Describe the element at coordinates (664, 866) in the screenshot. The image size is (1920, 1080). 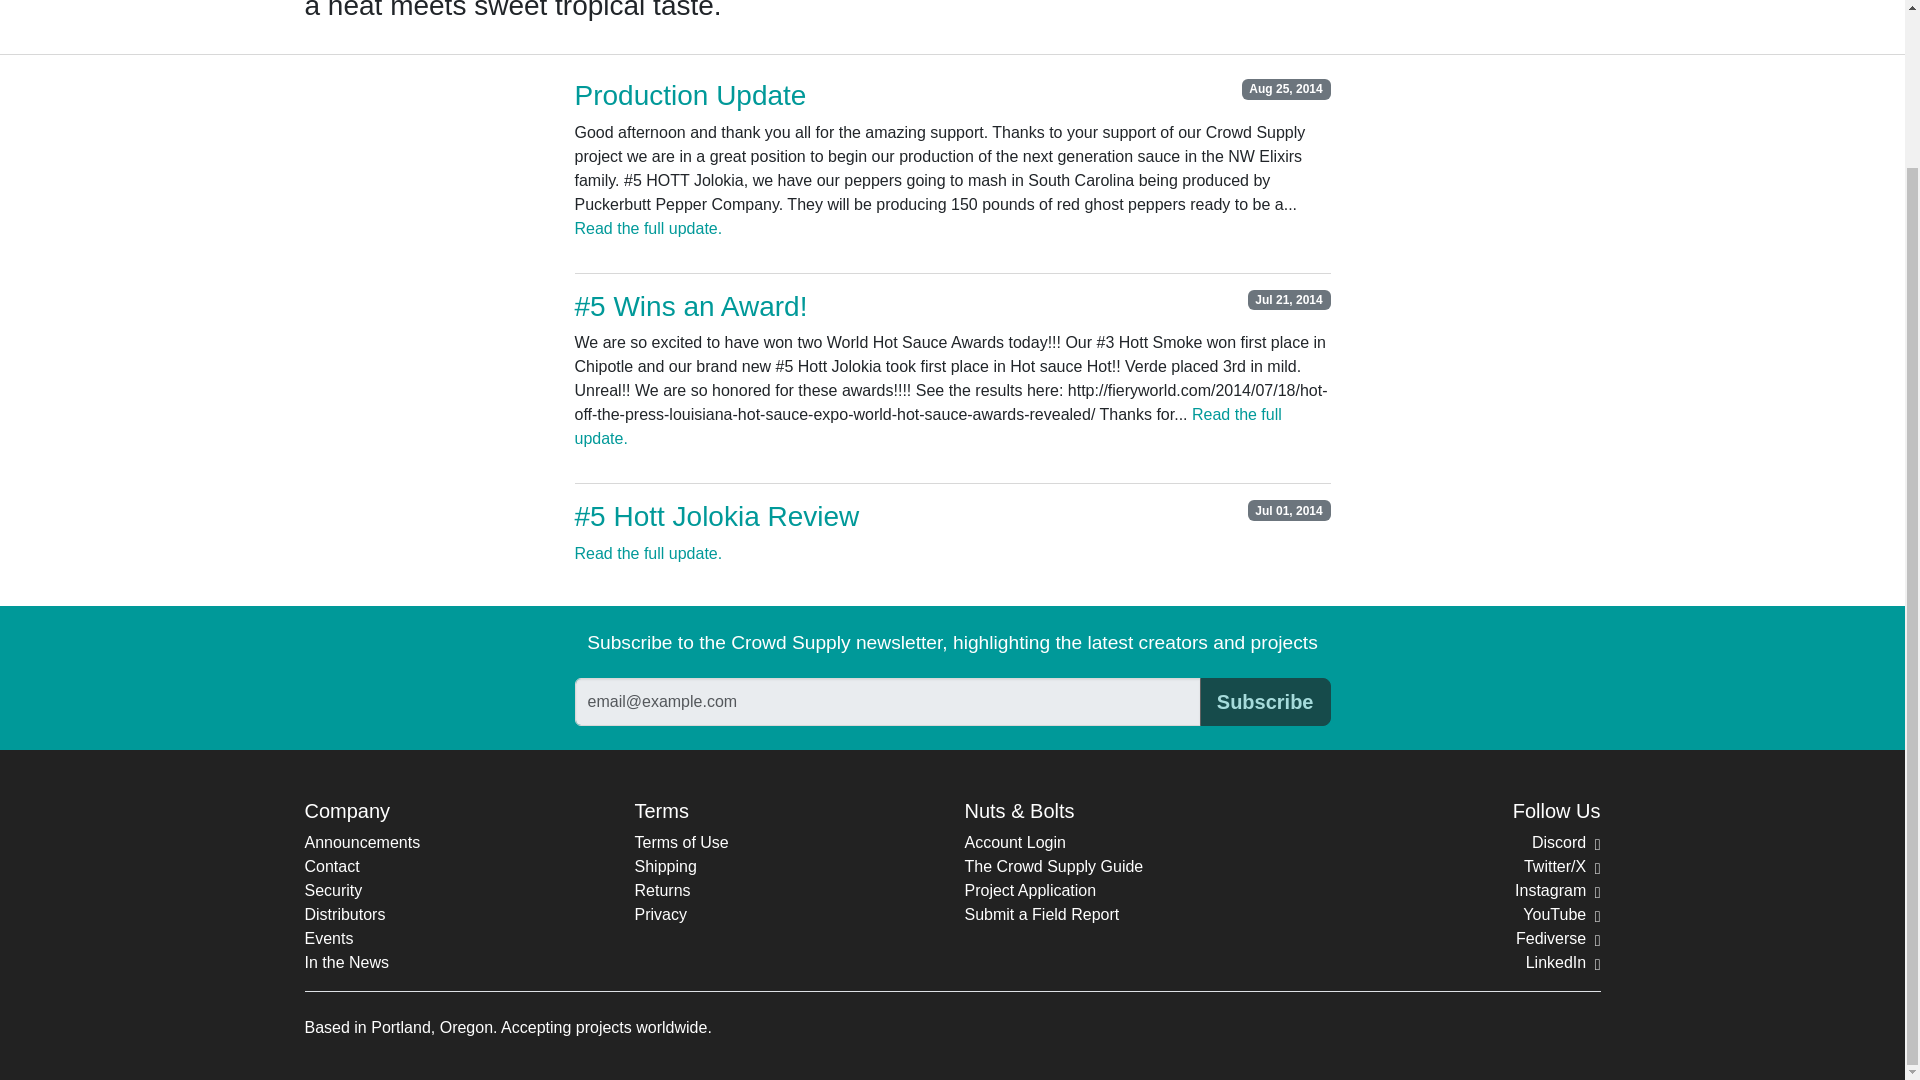
I see `Shipping` at that location.